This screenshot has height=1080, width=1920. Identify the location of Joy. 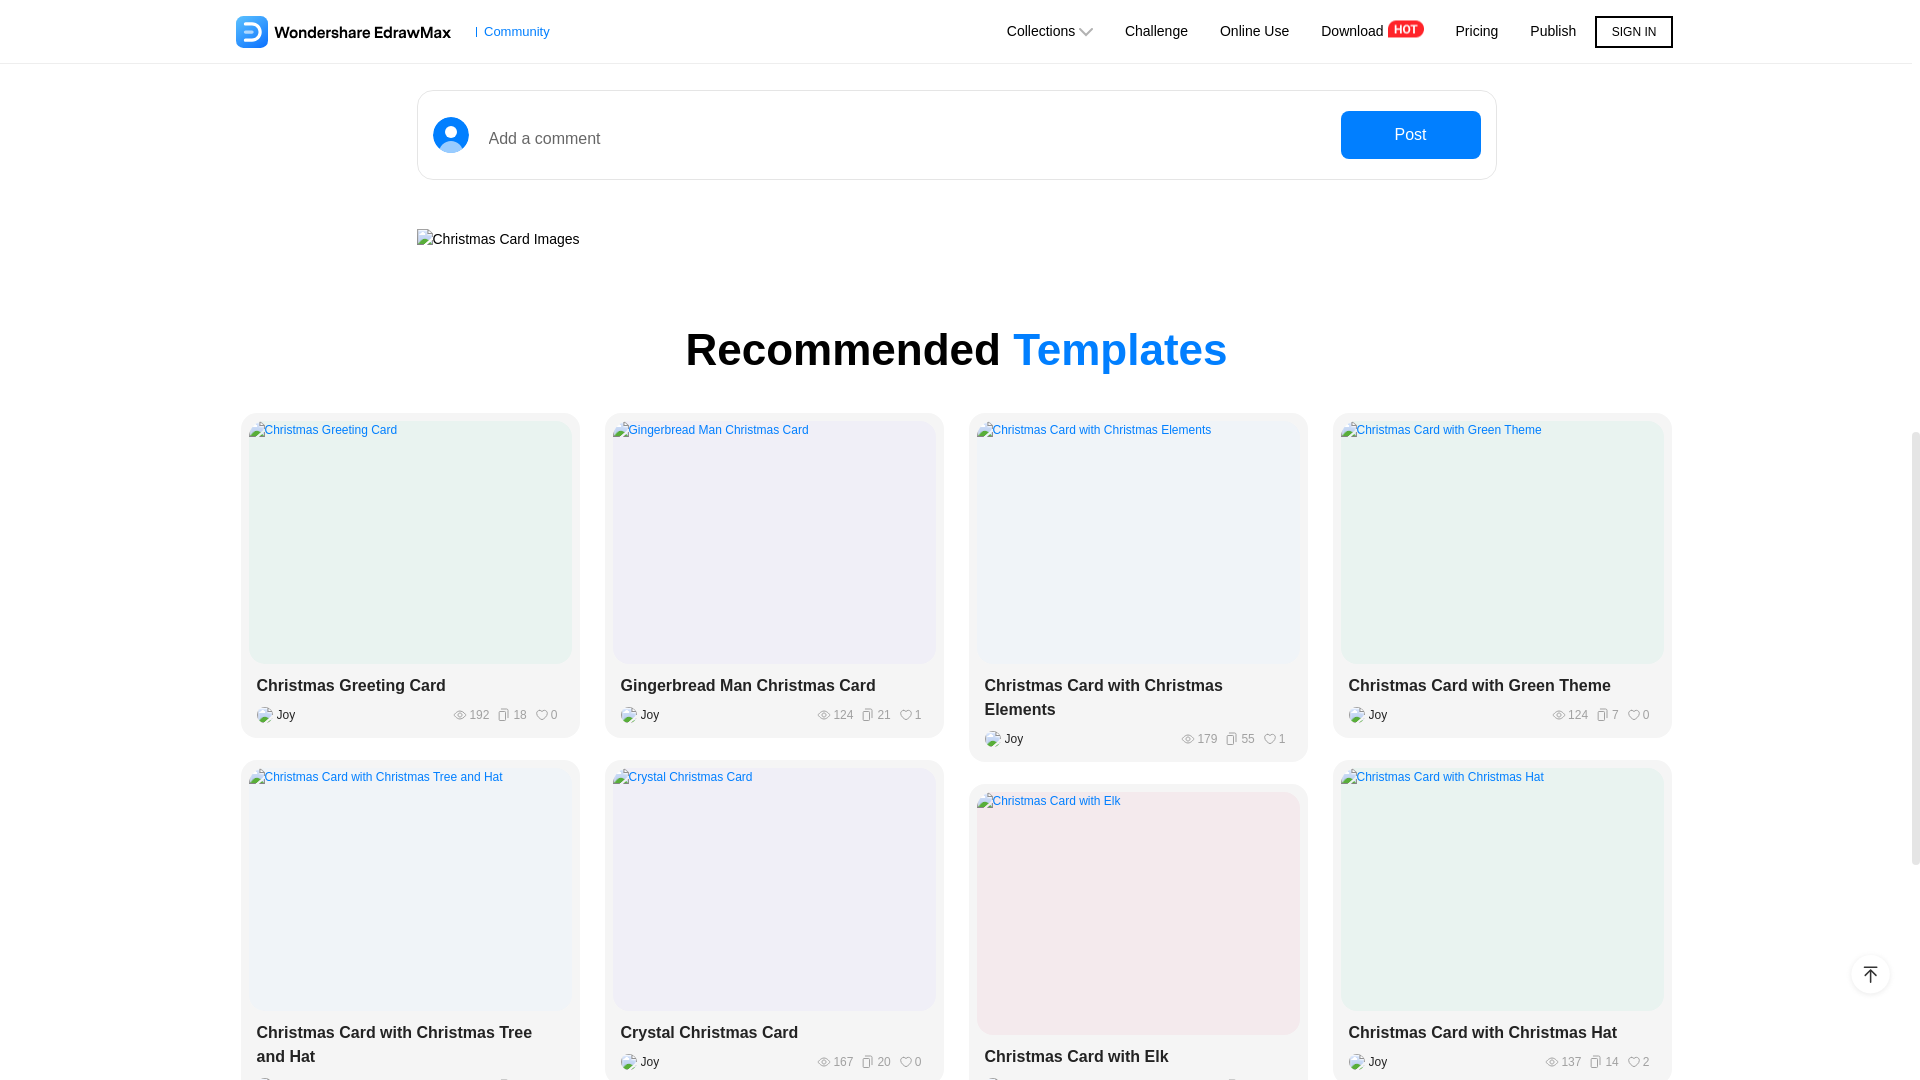
(280, 714).